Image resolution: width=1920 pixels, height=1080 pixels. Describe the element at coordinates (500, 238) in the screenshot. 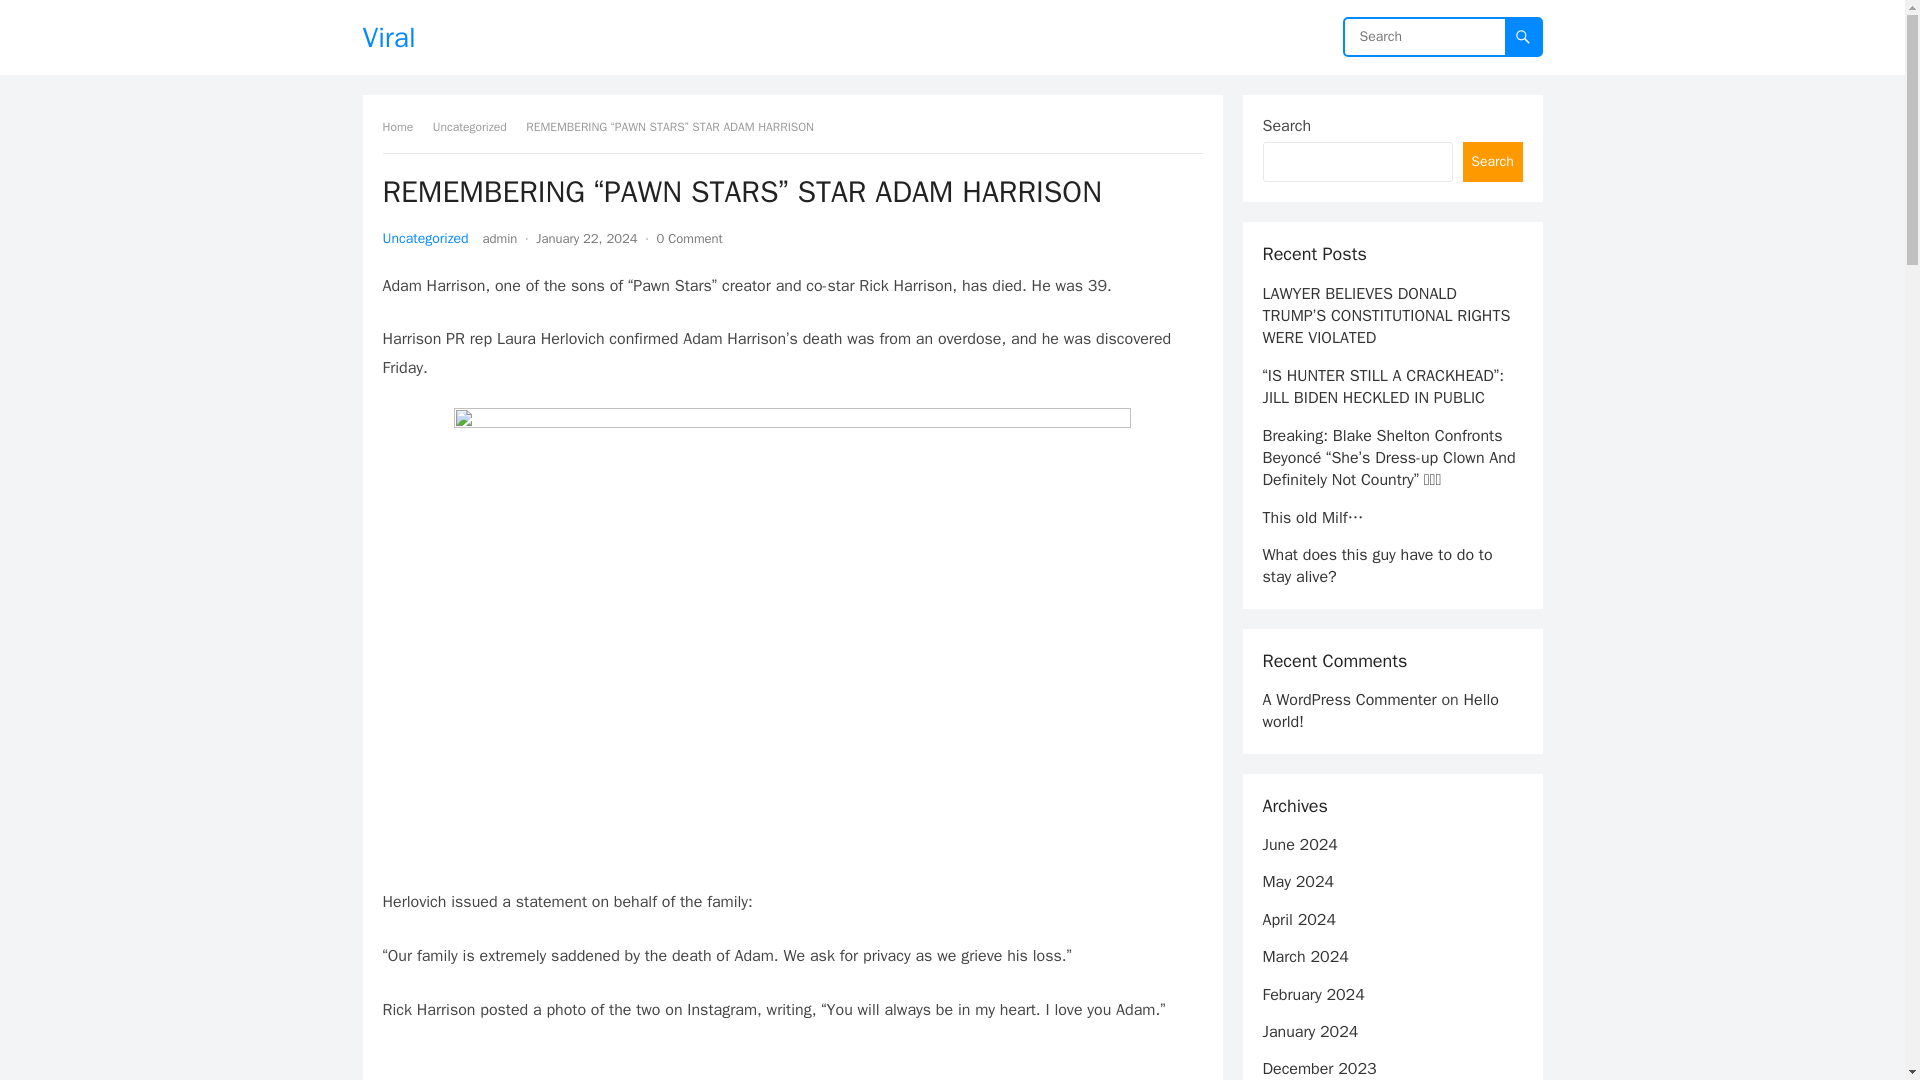

I see `Posts by admin` at that location.